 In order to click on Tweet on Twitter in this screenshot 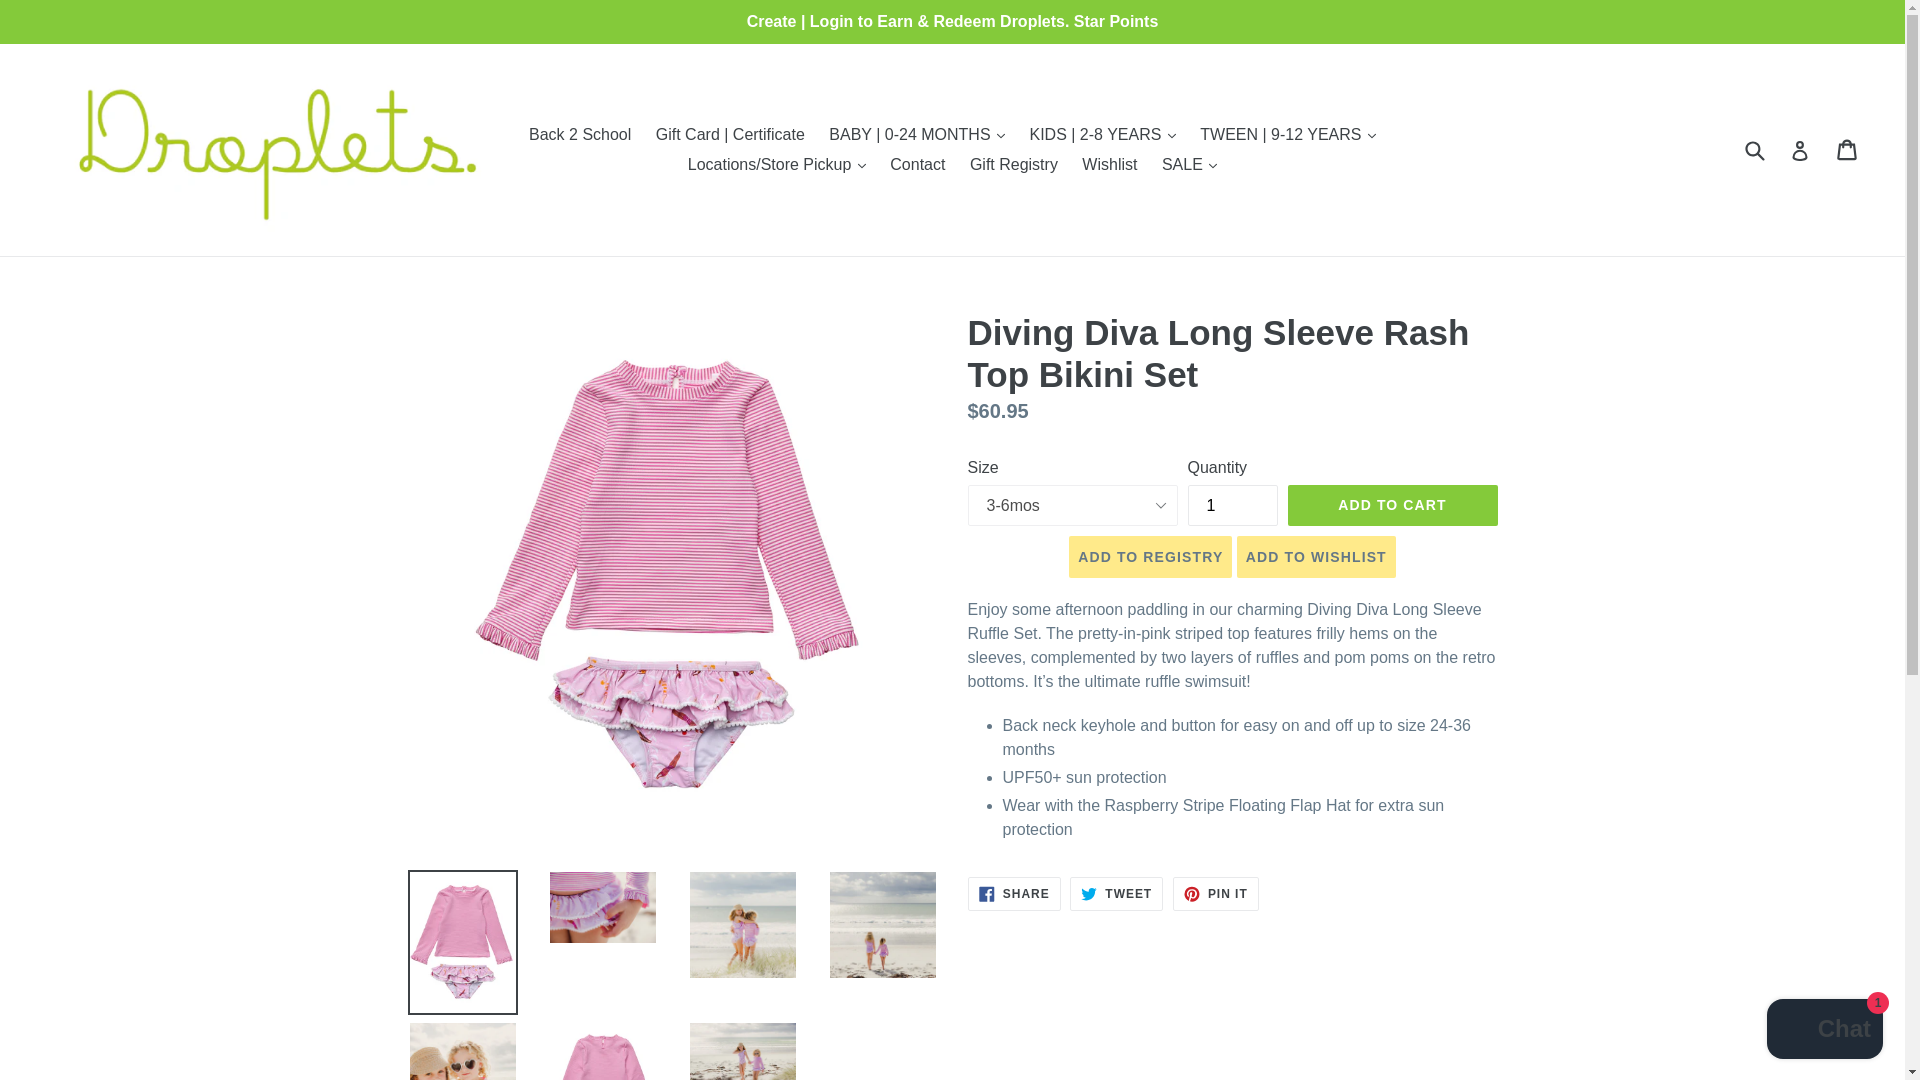, I will do `click(1116, 894)`.